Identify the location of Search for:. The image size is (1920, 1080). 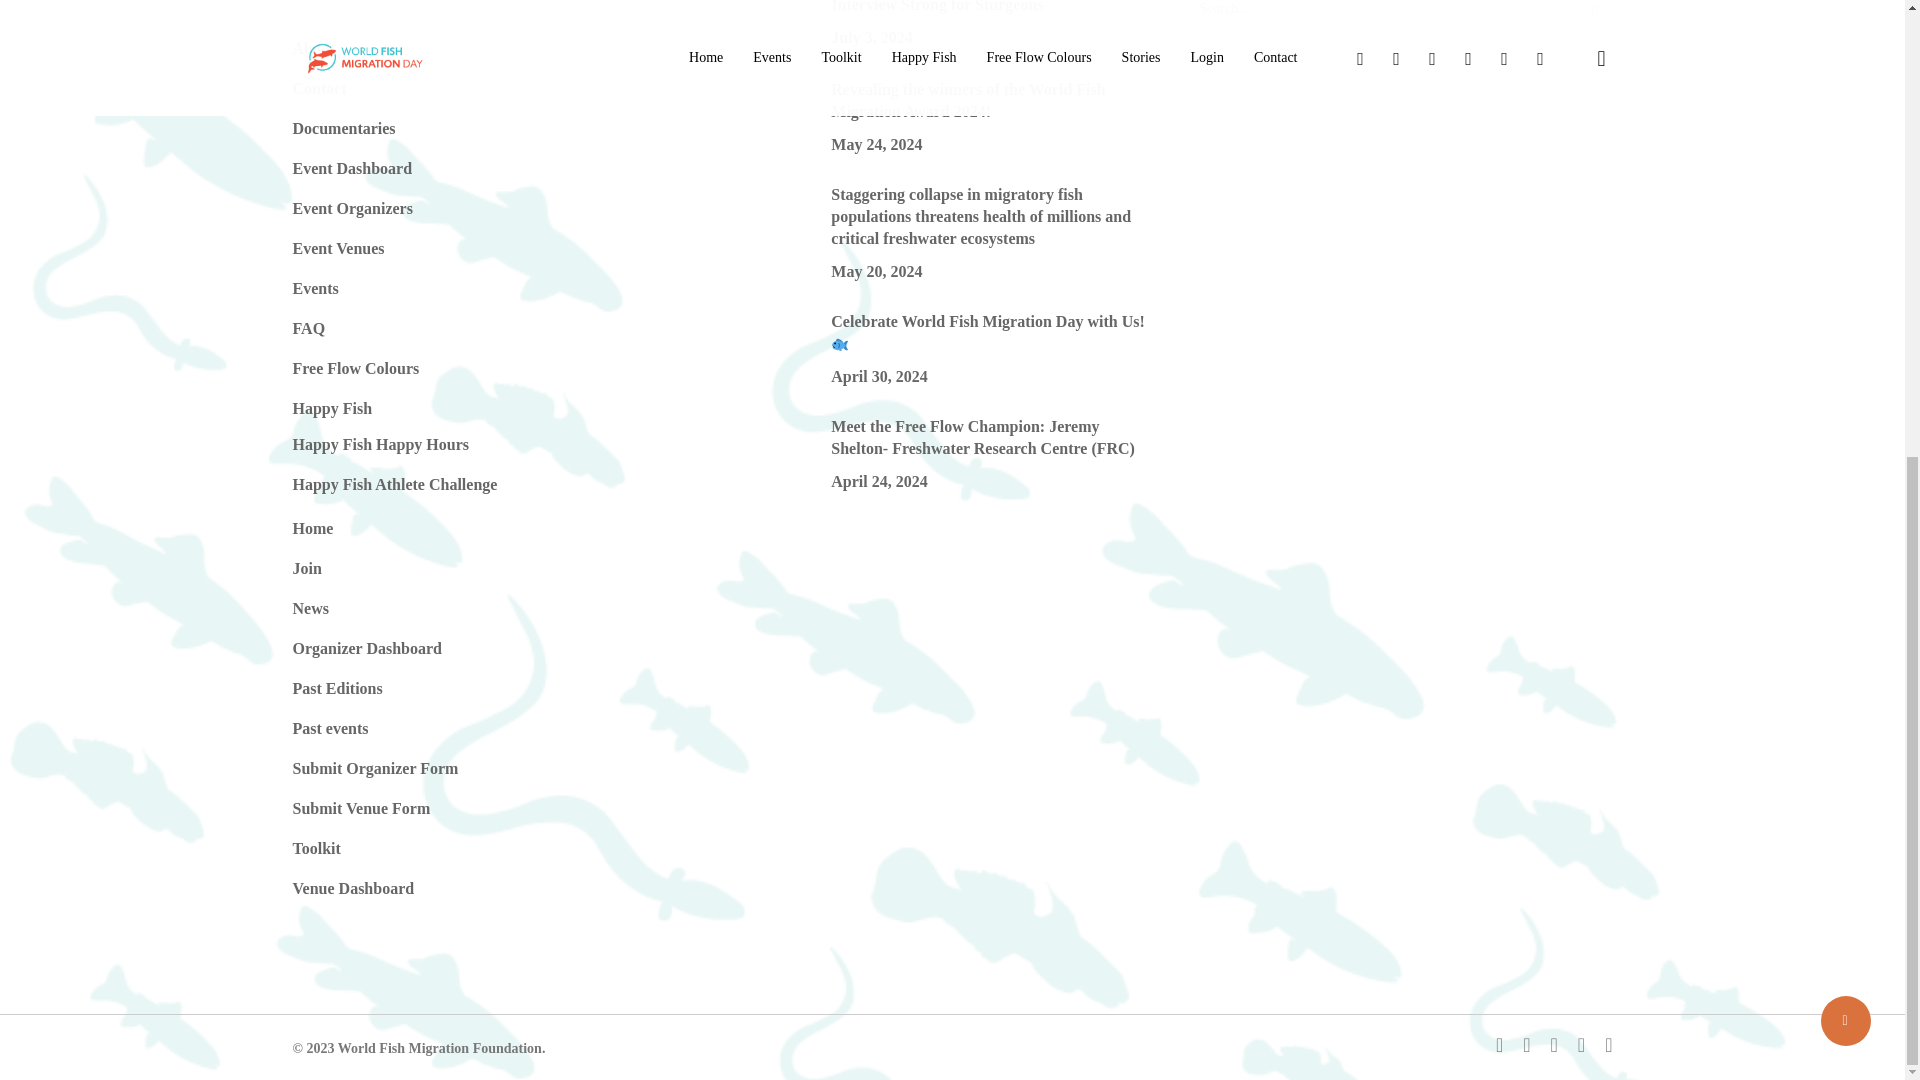
(1401, 16).